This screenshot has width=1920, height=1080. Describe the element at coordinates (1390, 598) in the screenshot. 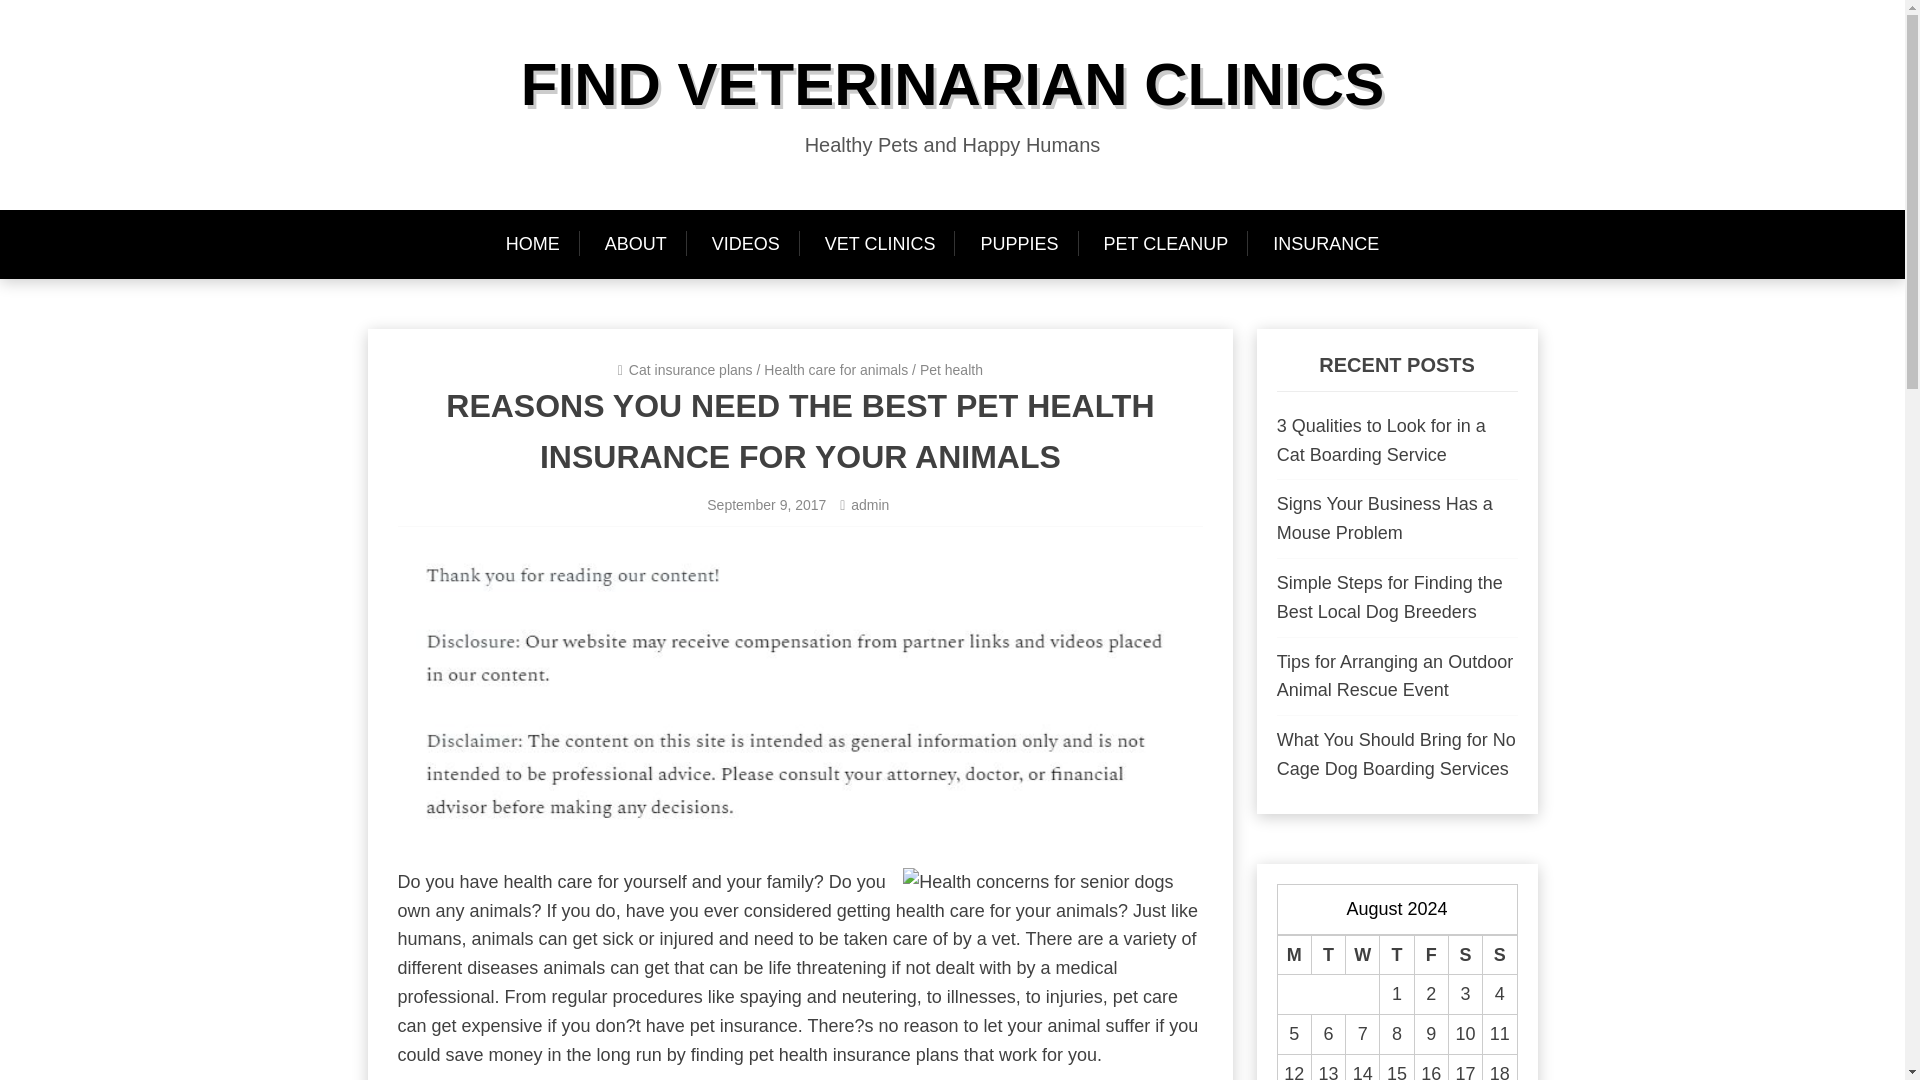

I see `Simple Steps for Finding the Best Local Dog Breeders` at that location.